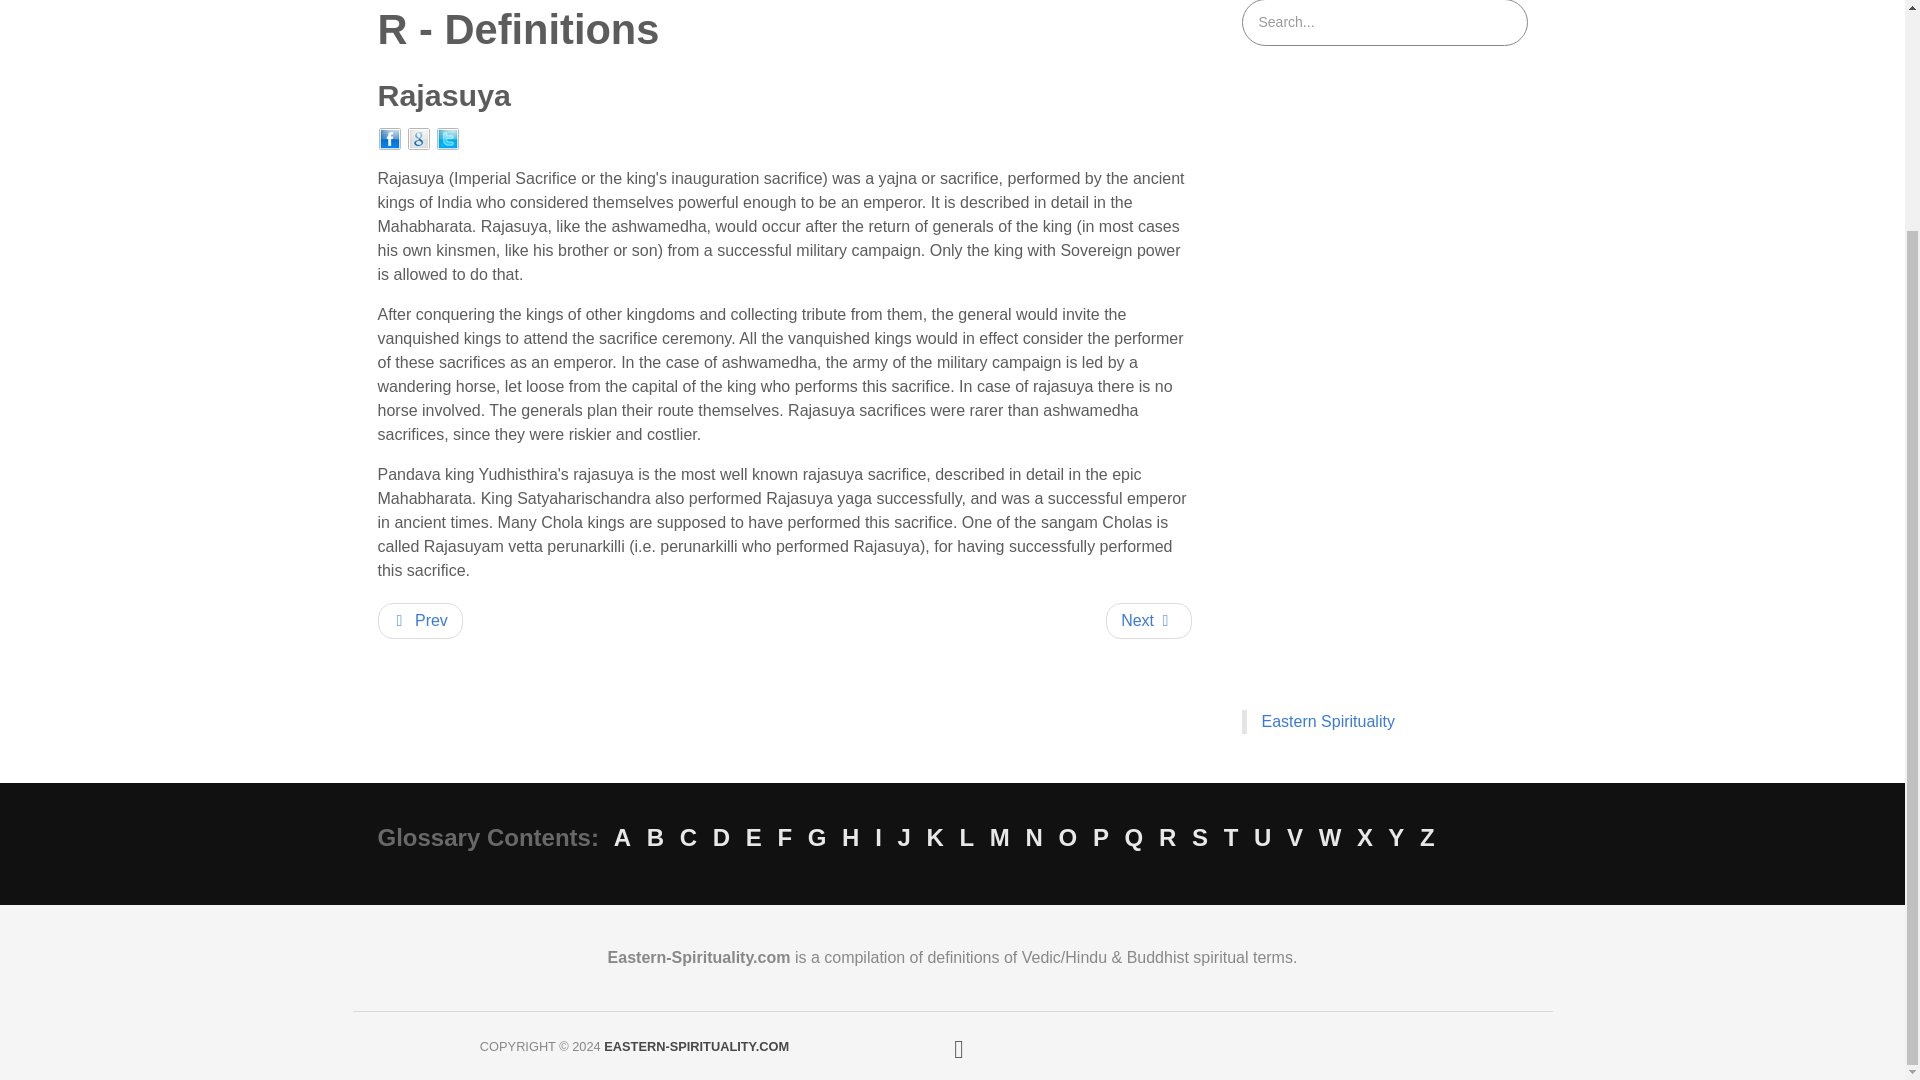 This screenshot has width=1920, height=1080. What do you see at coordinates (448, 138) in the screenshot?
I see `Submit to Twitter` at bounding box center [448, 138].